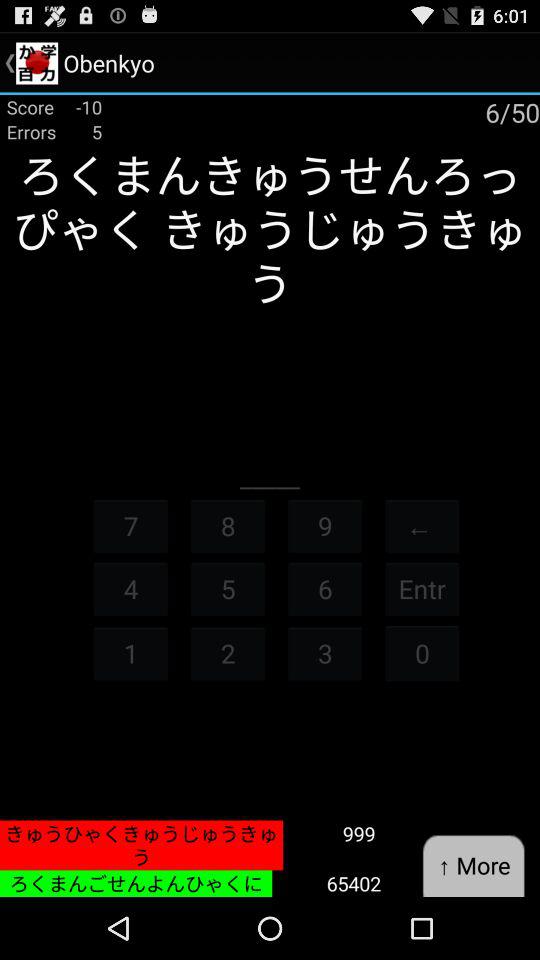 This screenshot has width=540, height=960. I want to click on jump to 0, so click(422, 652).